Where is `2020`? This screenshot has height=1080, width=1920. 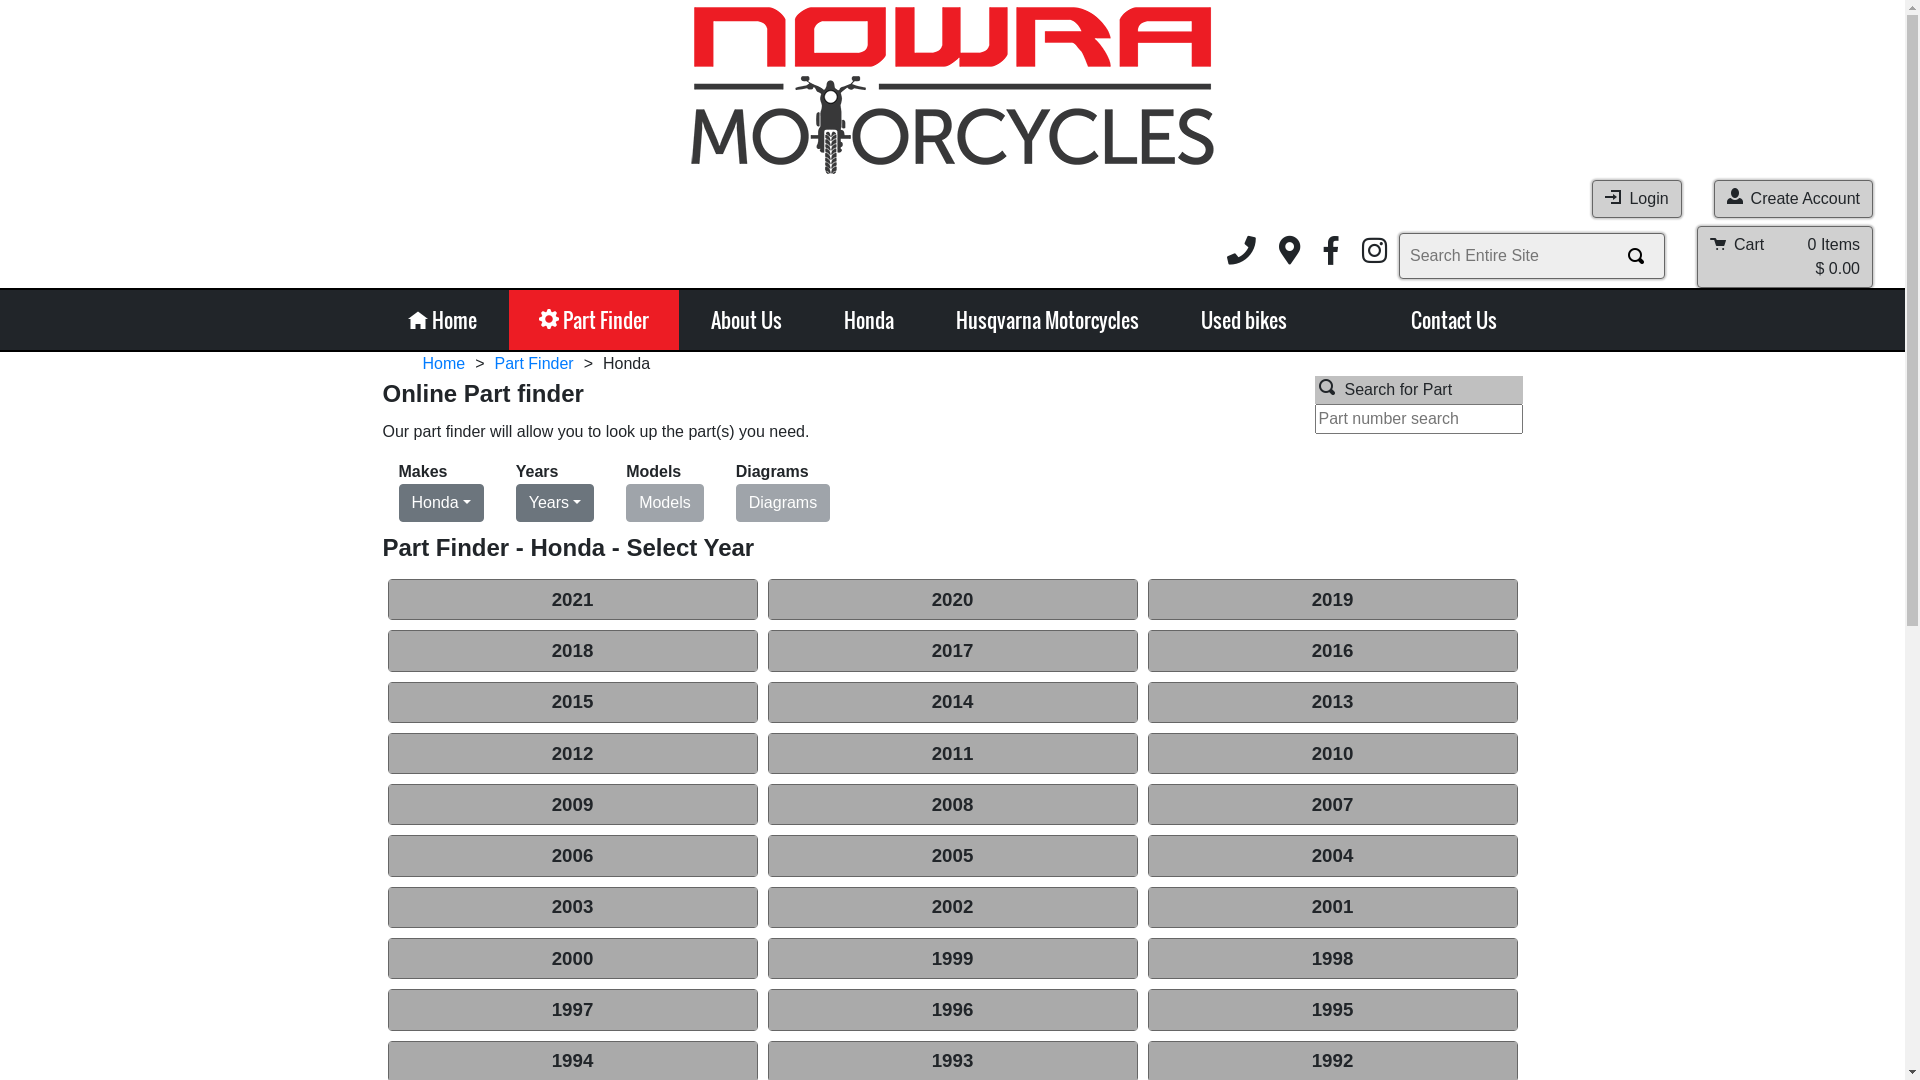
2020 is located at coordinates (952, 600).